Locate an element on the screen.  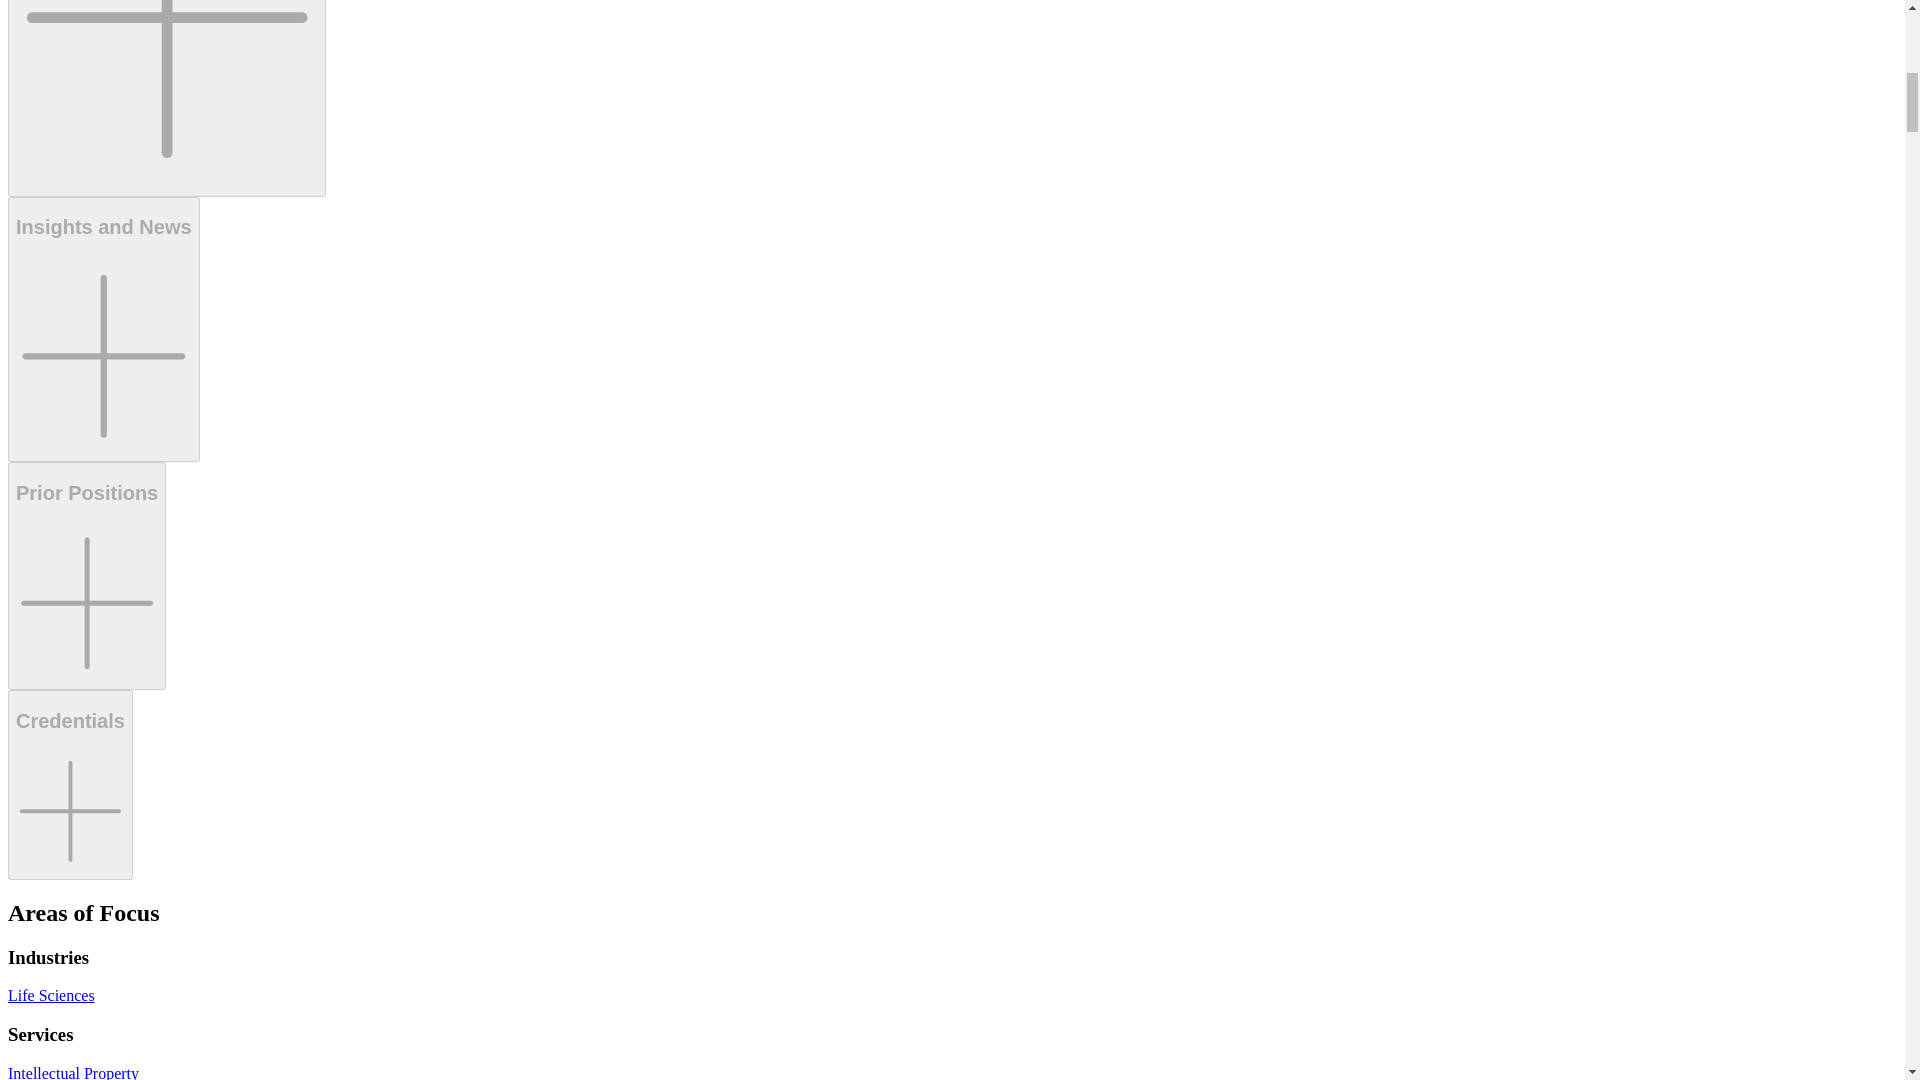
Life Sciences is located at coordinates (50, 996).